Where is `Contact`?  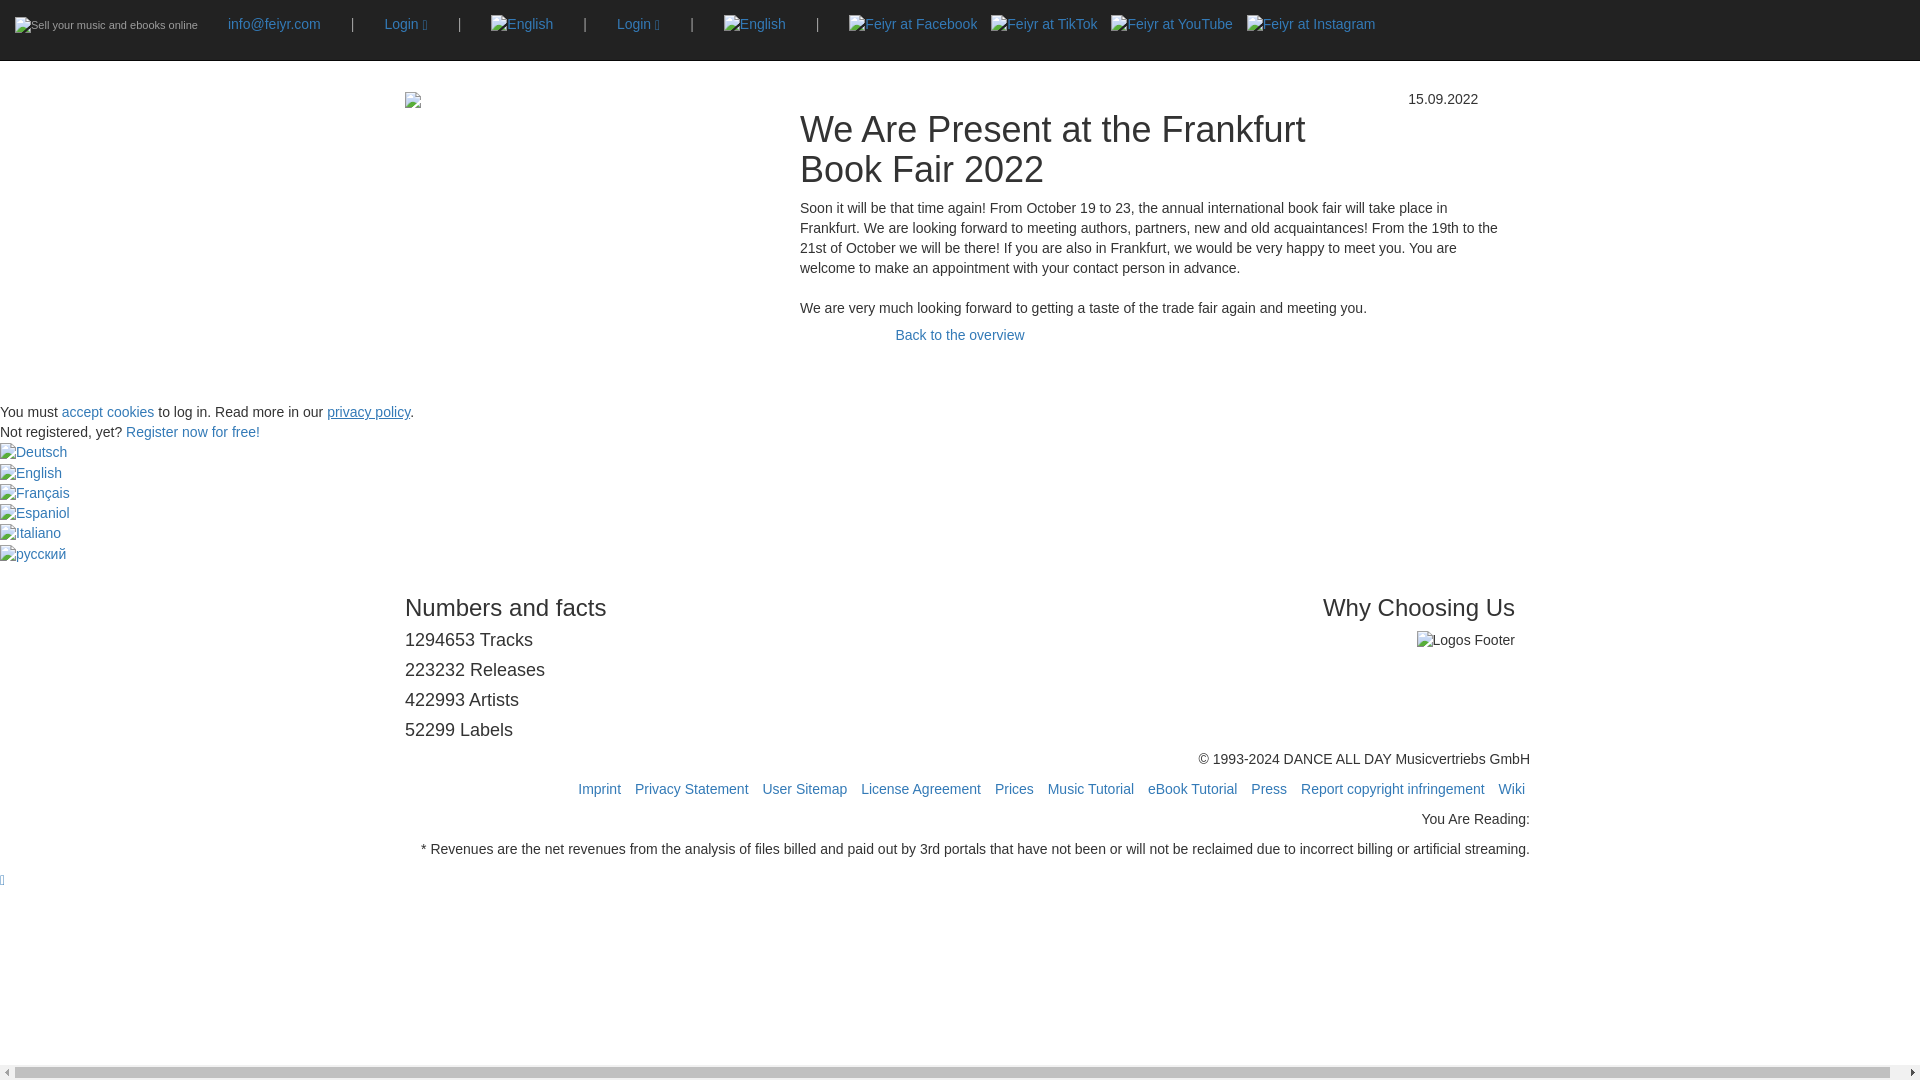 Contact is located at coordinates (661, 16).